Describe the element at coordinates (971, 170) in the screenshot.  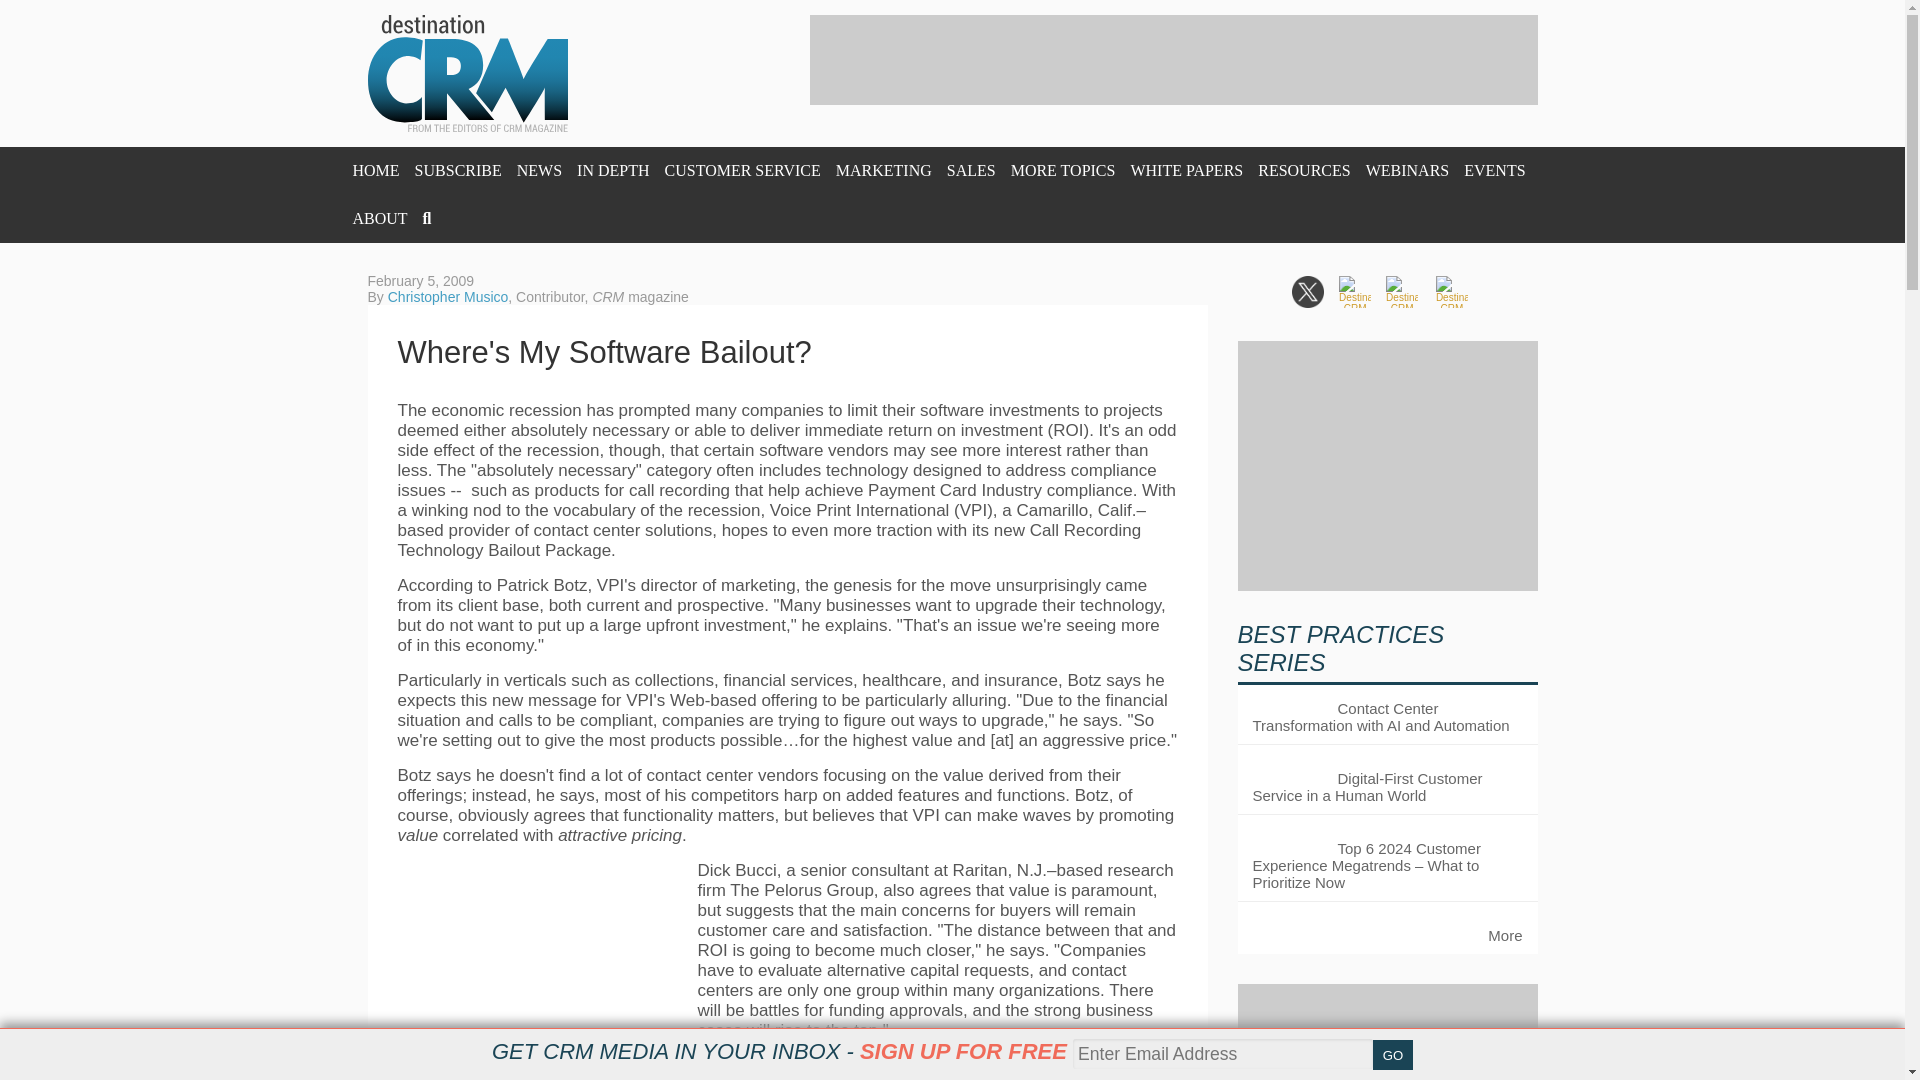
I see `Sales` at that location.